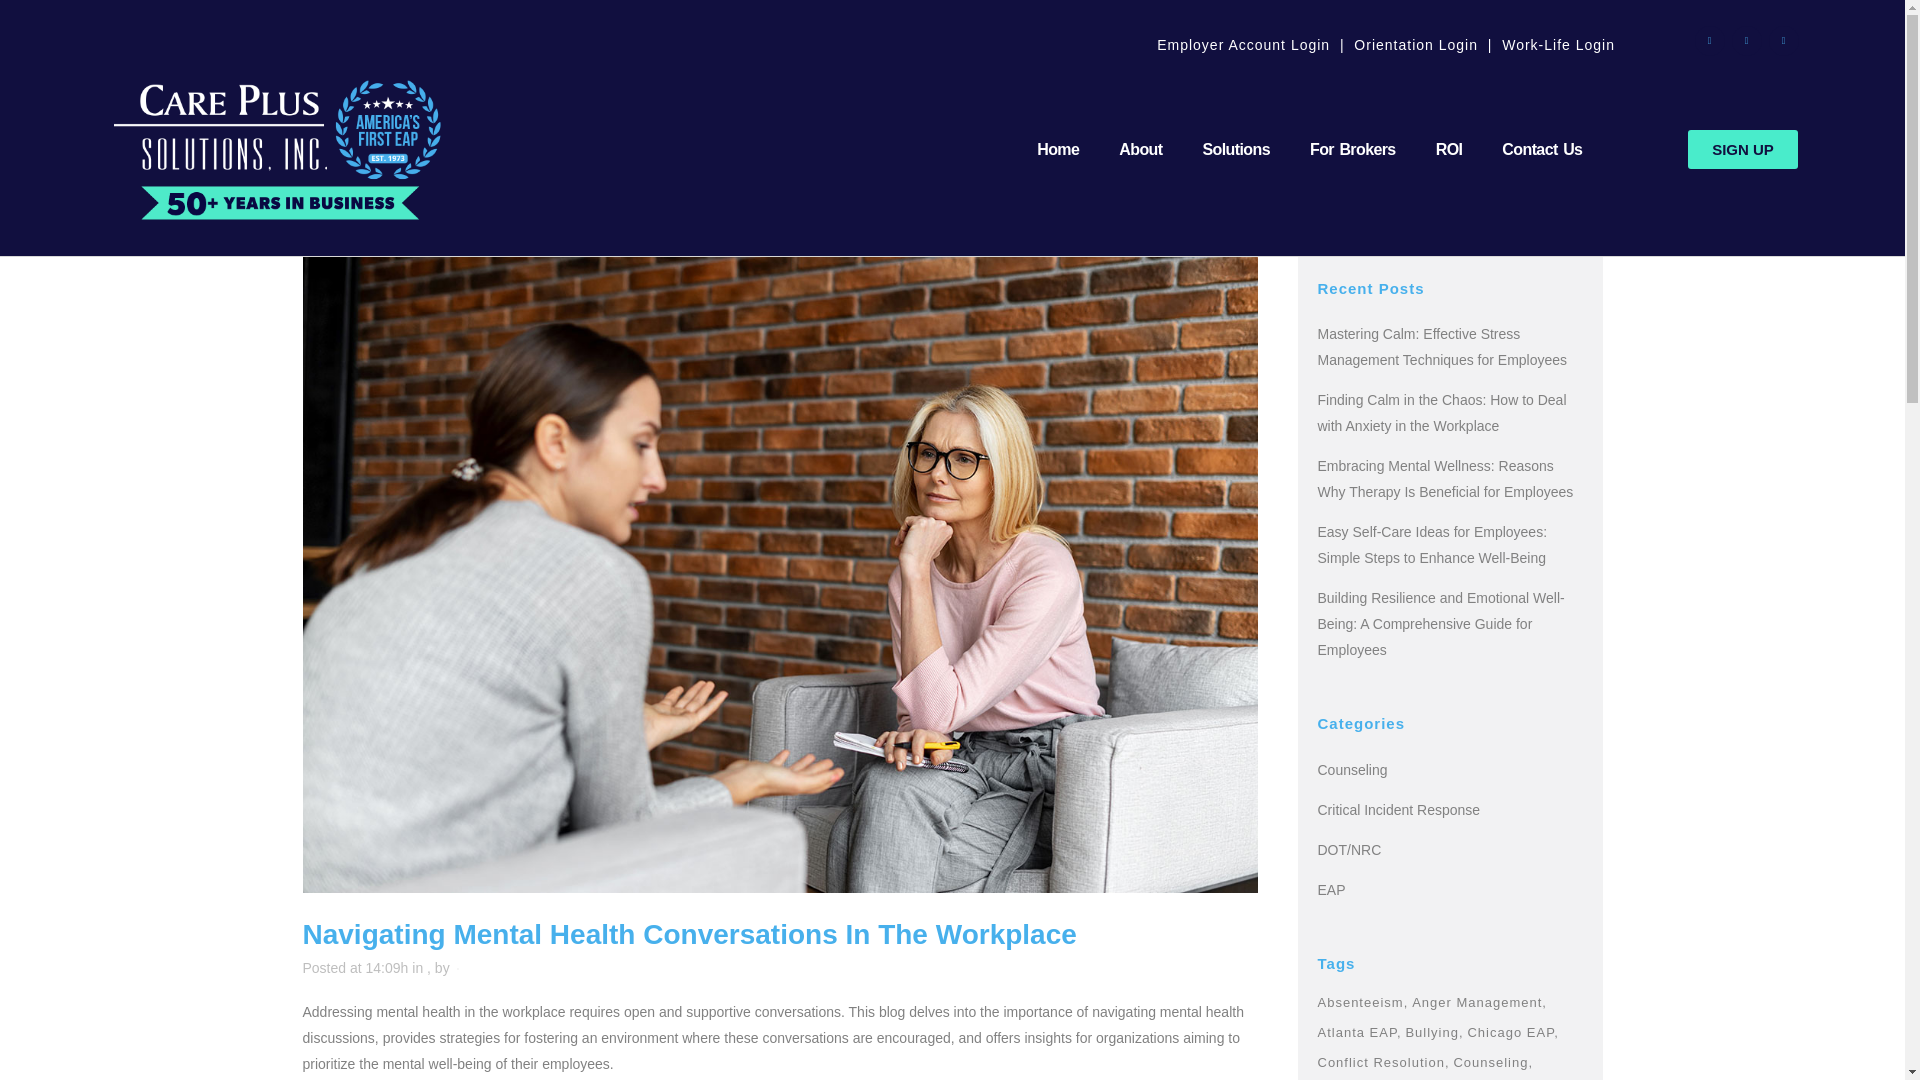  I want to click on For Brokers, so click(1353, 150).